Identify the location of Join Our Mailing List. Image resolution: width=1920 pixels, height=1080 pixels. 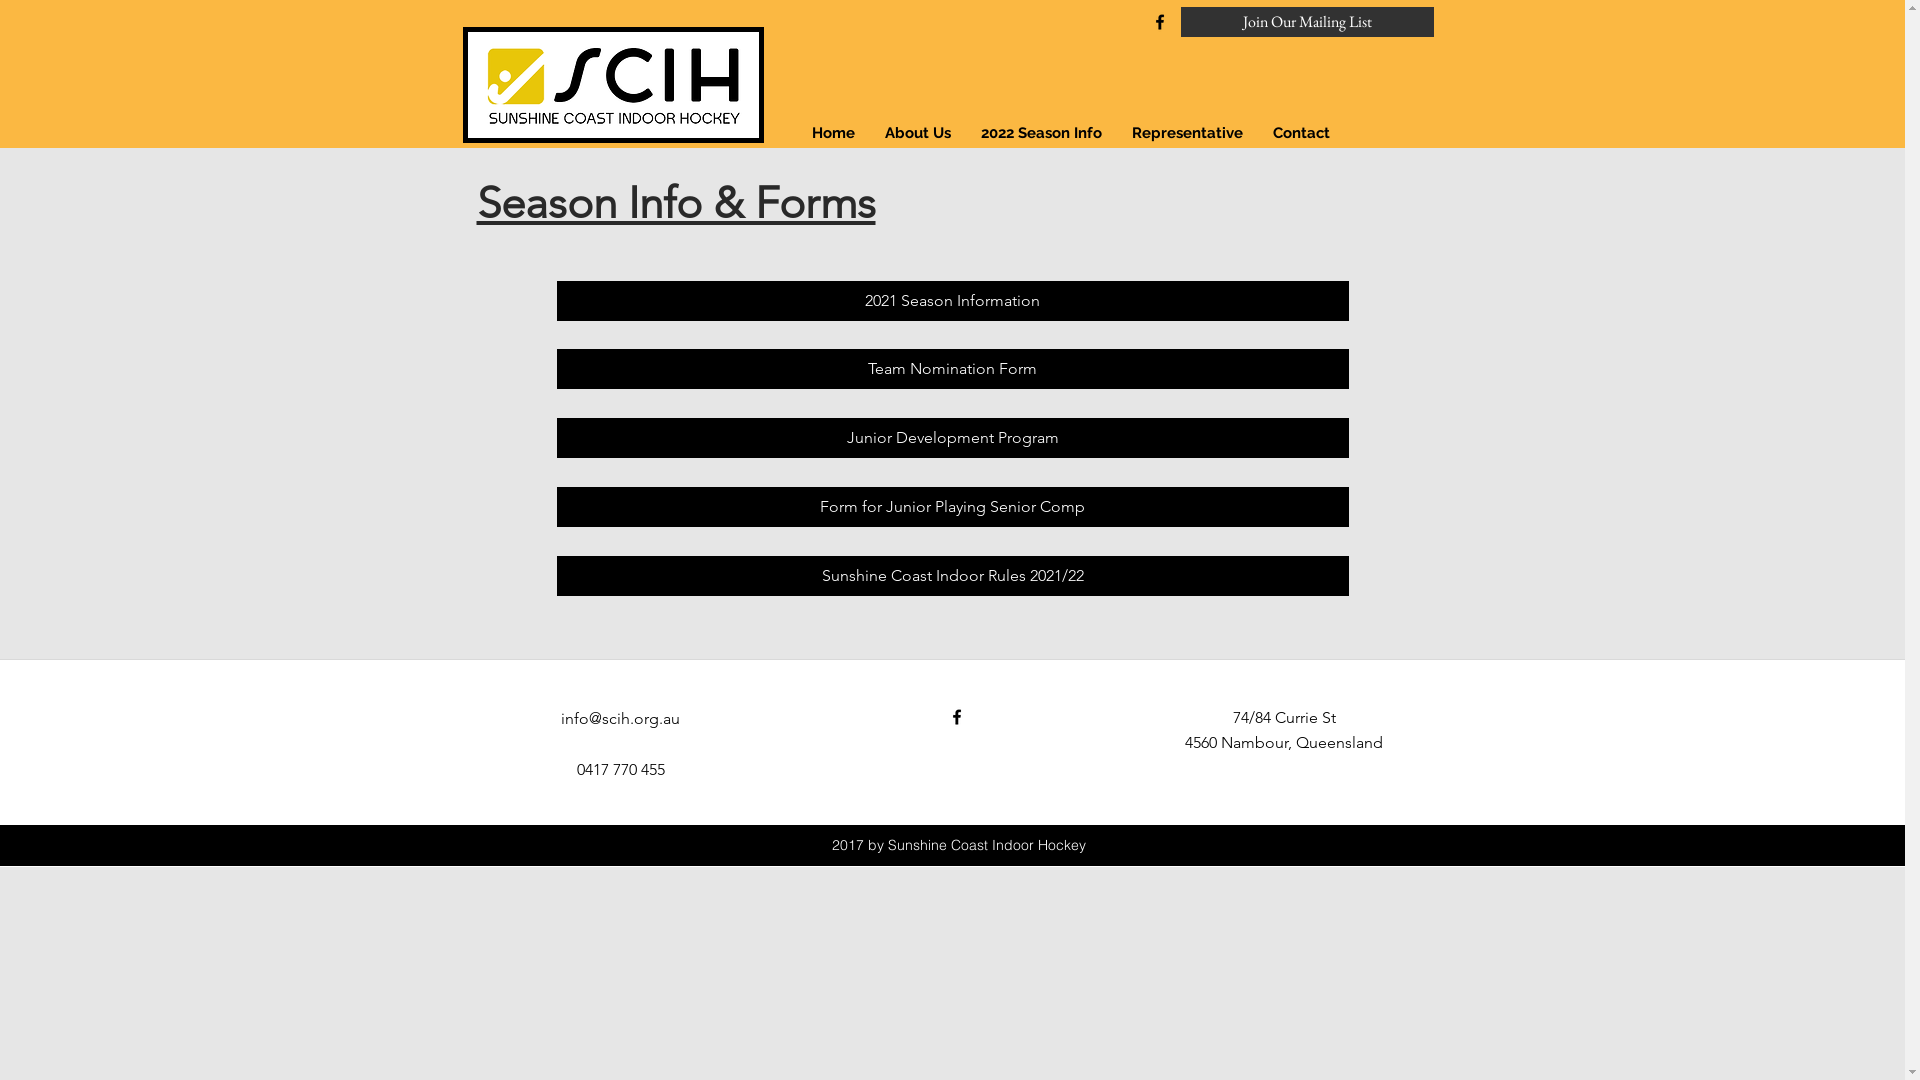
(1306, 22).